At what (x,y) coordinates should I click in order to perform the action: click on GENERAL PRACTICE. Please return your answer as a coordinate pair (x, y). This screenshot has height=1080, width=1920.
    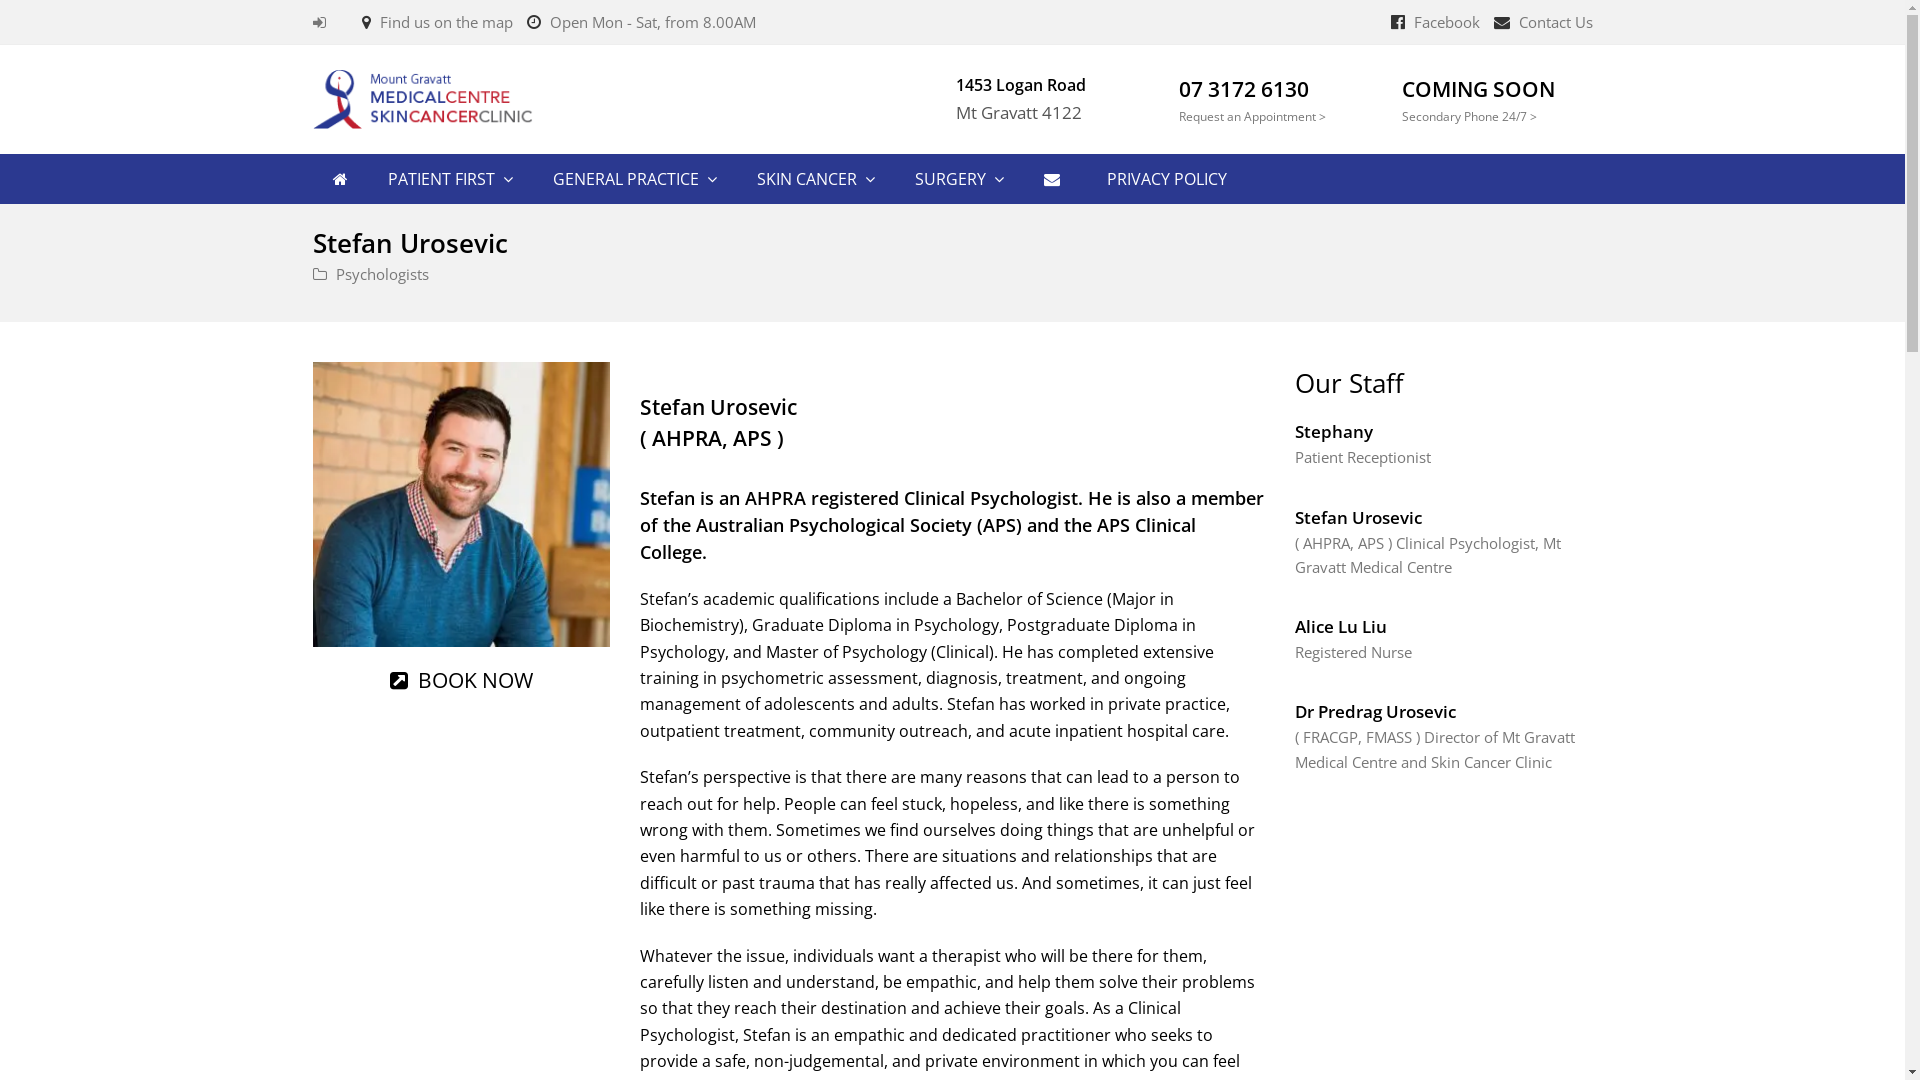
    Looking at the image, I should click on (634, 179).